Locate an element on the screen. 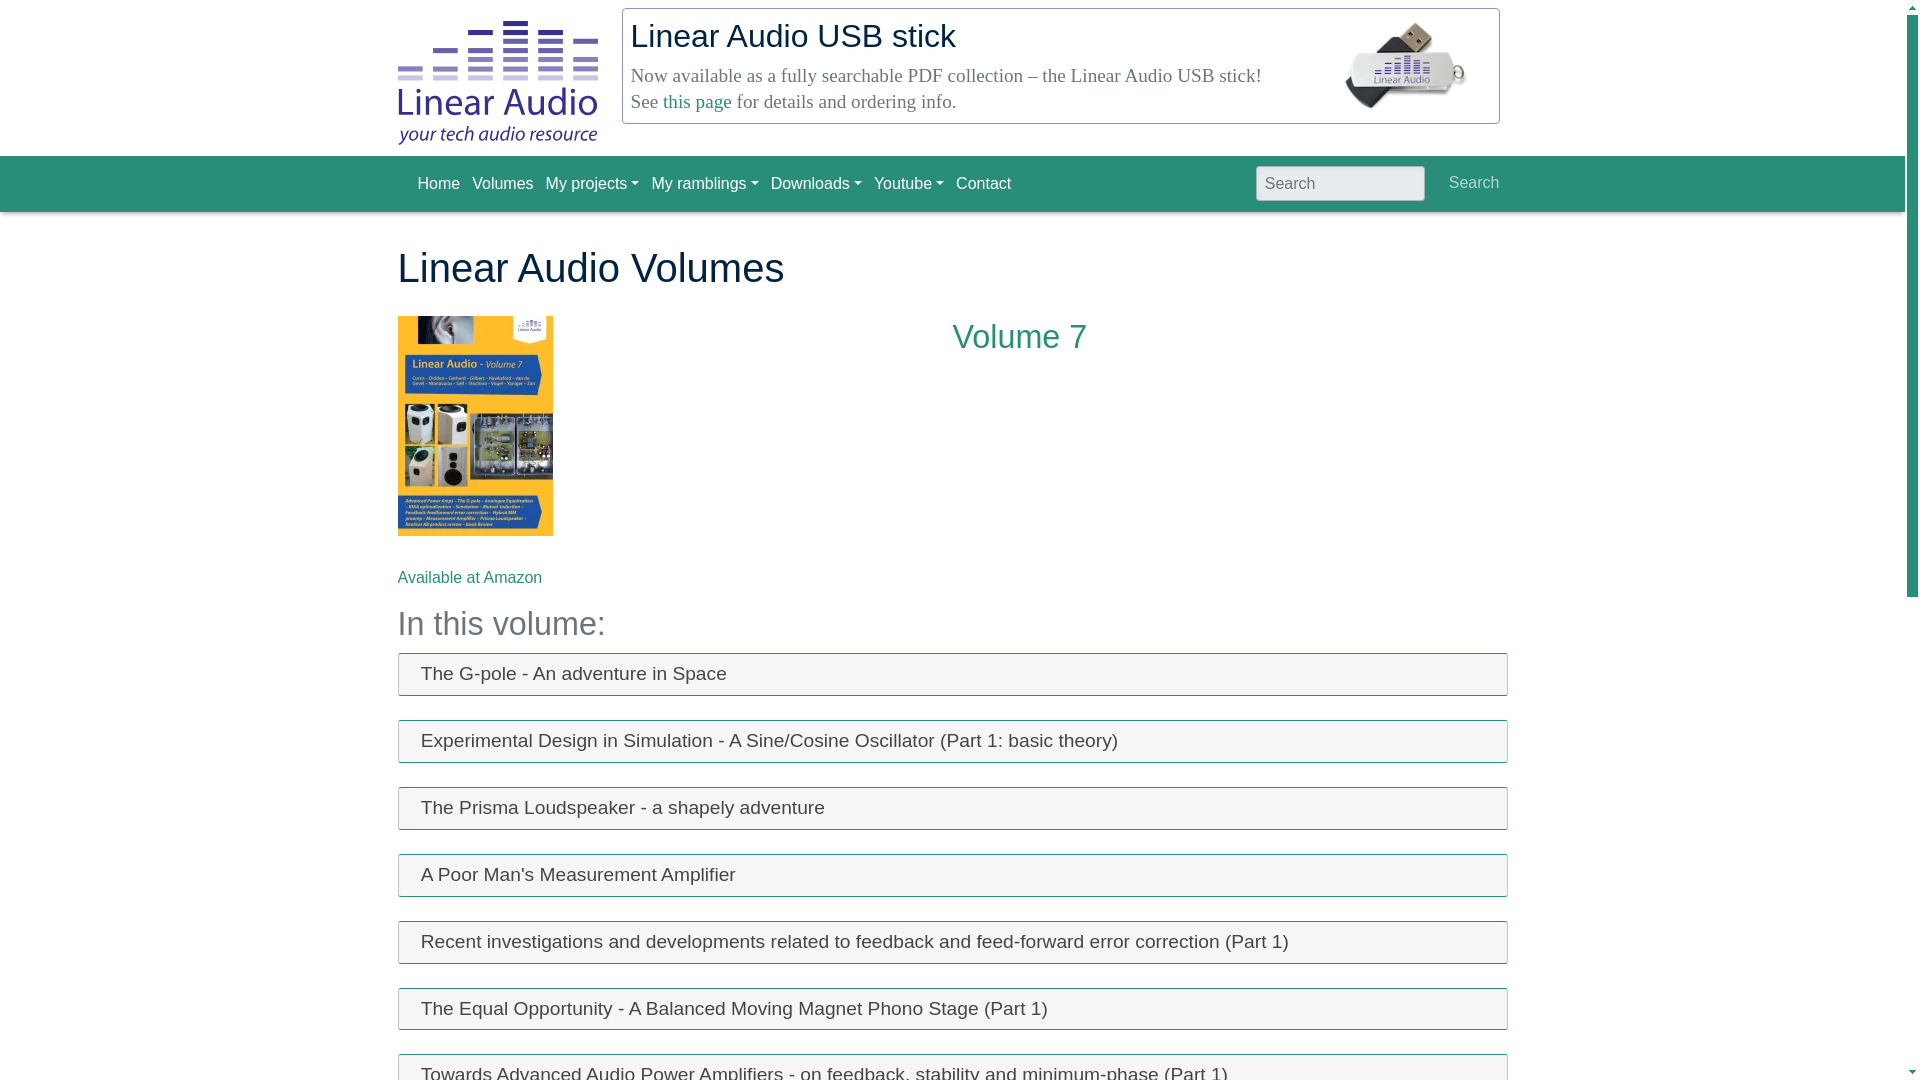 The height and width of the screenshot is (1080, 1920). Home is located at coordinates (441, 184).